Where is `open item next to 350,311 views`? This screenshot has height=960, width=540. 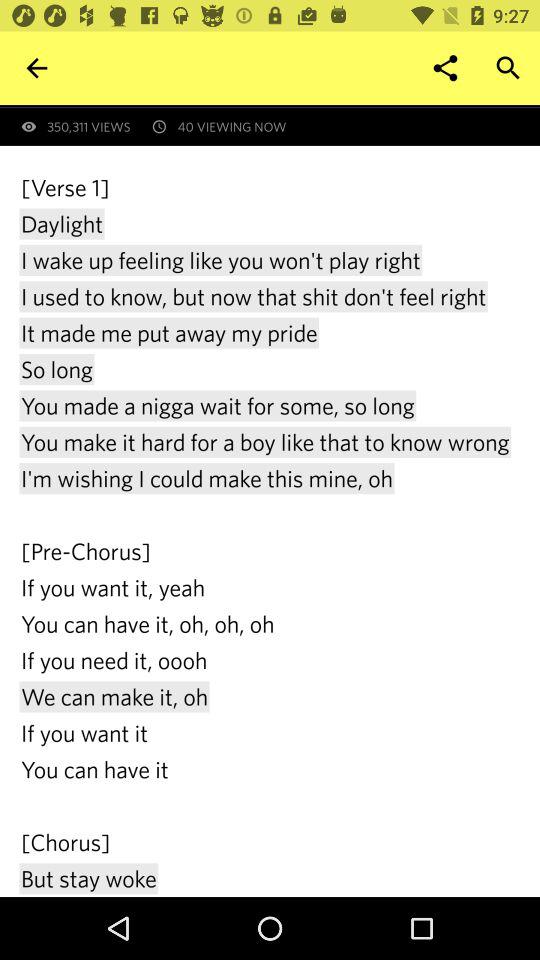
open item next to 350,311 views is located at coordinates (444, 68).